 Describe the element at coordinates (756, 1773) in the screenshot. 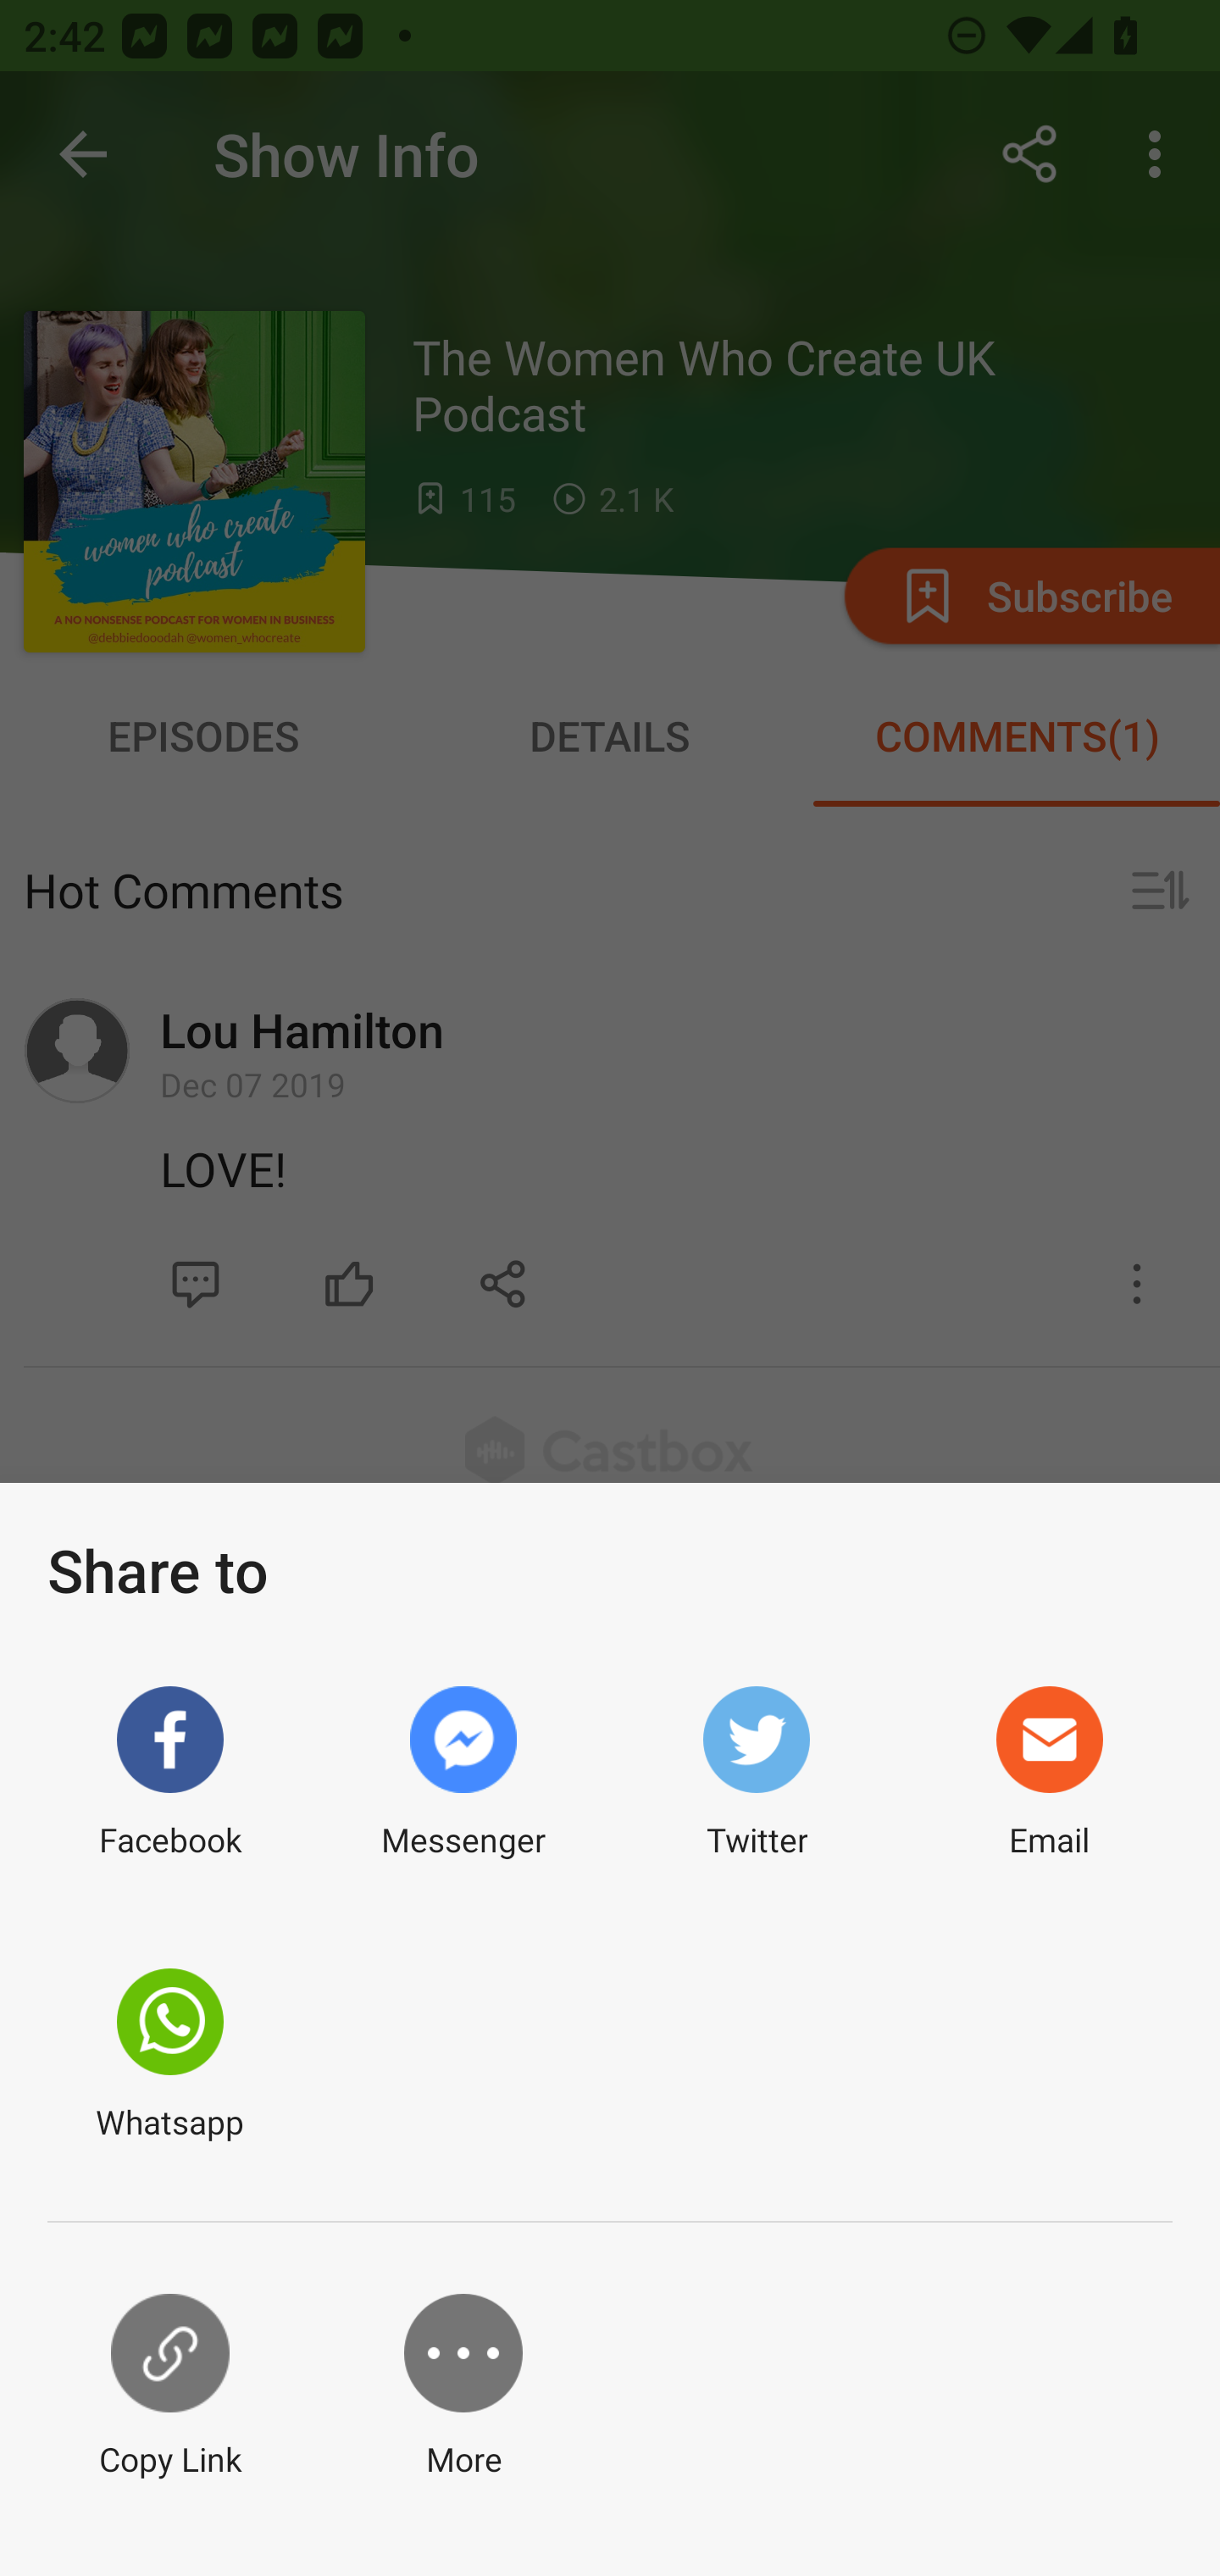

I see `Twitter` at that location.